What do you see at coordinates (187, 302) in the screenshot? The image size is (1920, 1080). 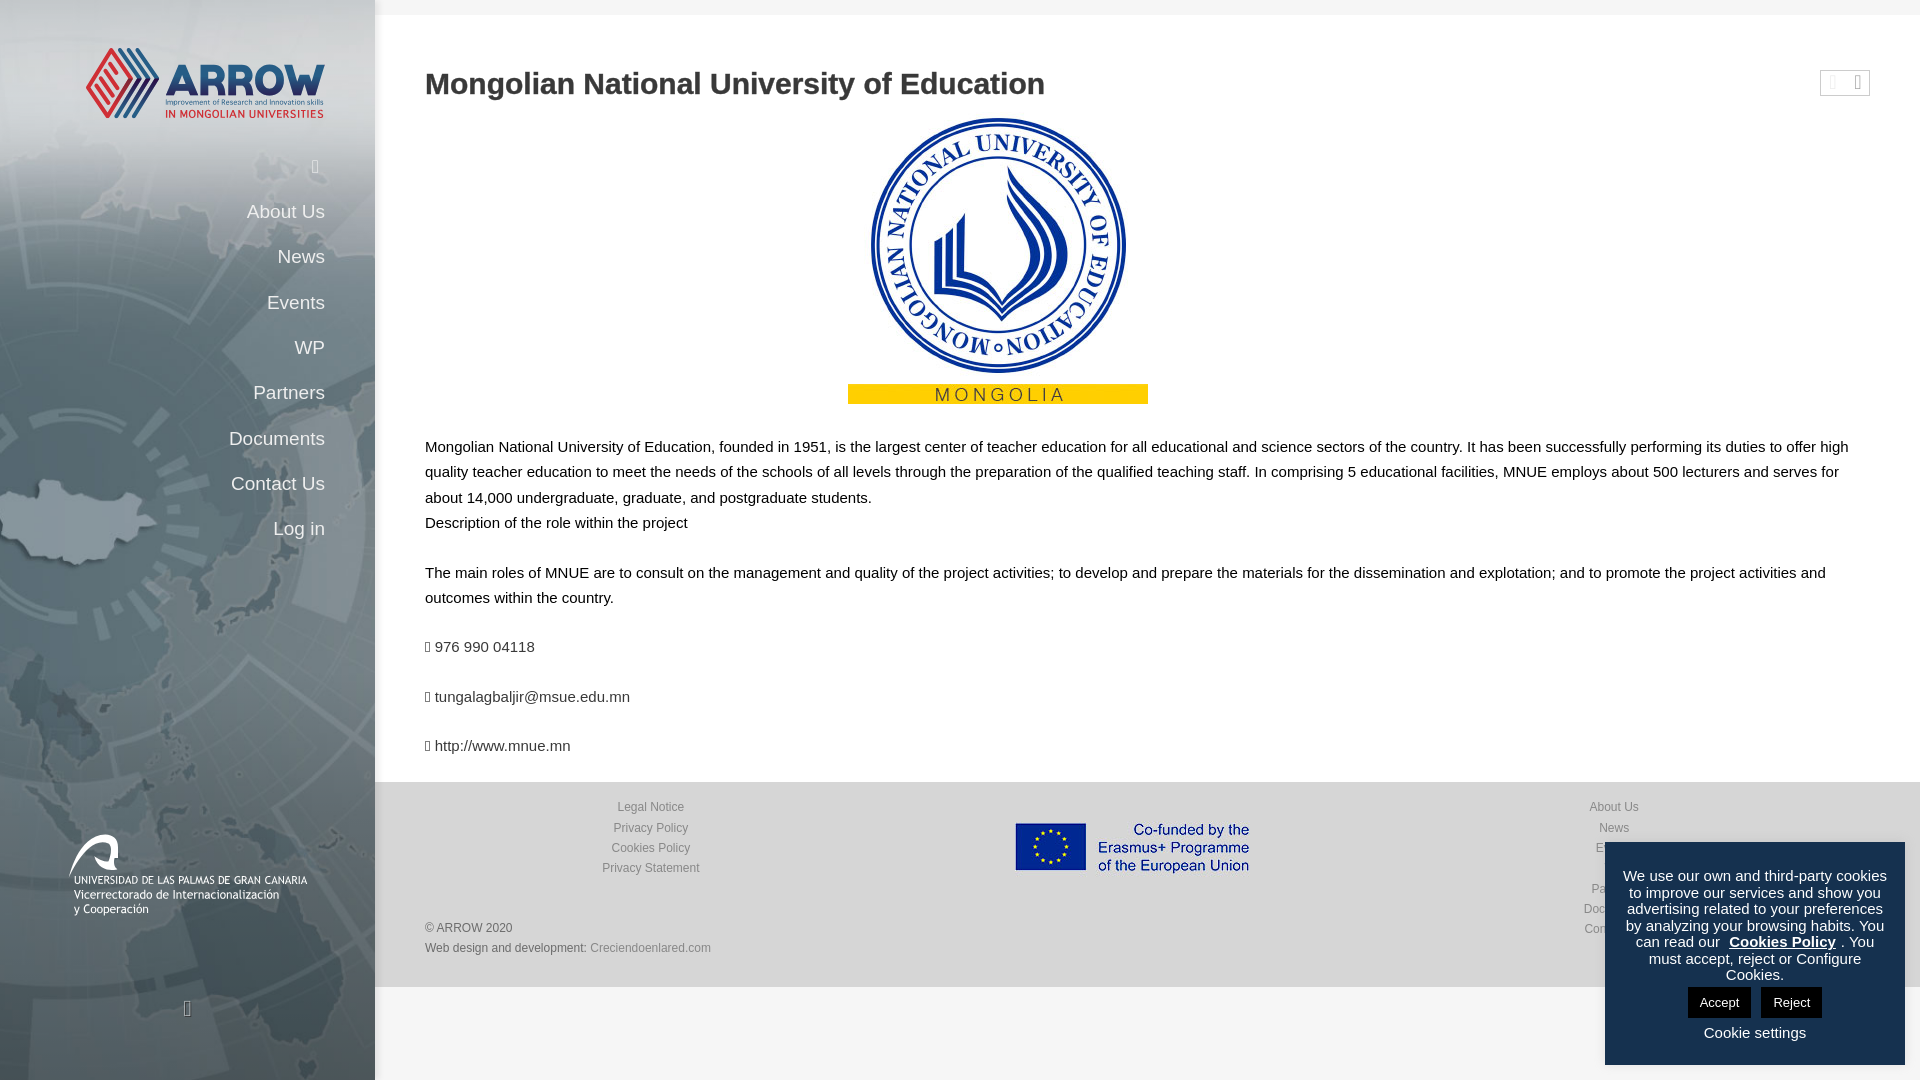 I see `Events` at bounding box center [187, 302].